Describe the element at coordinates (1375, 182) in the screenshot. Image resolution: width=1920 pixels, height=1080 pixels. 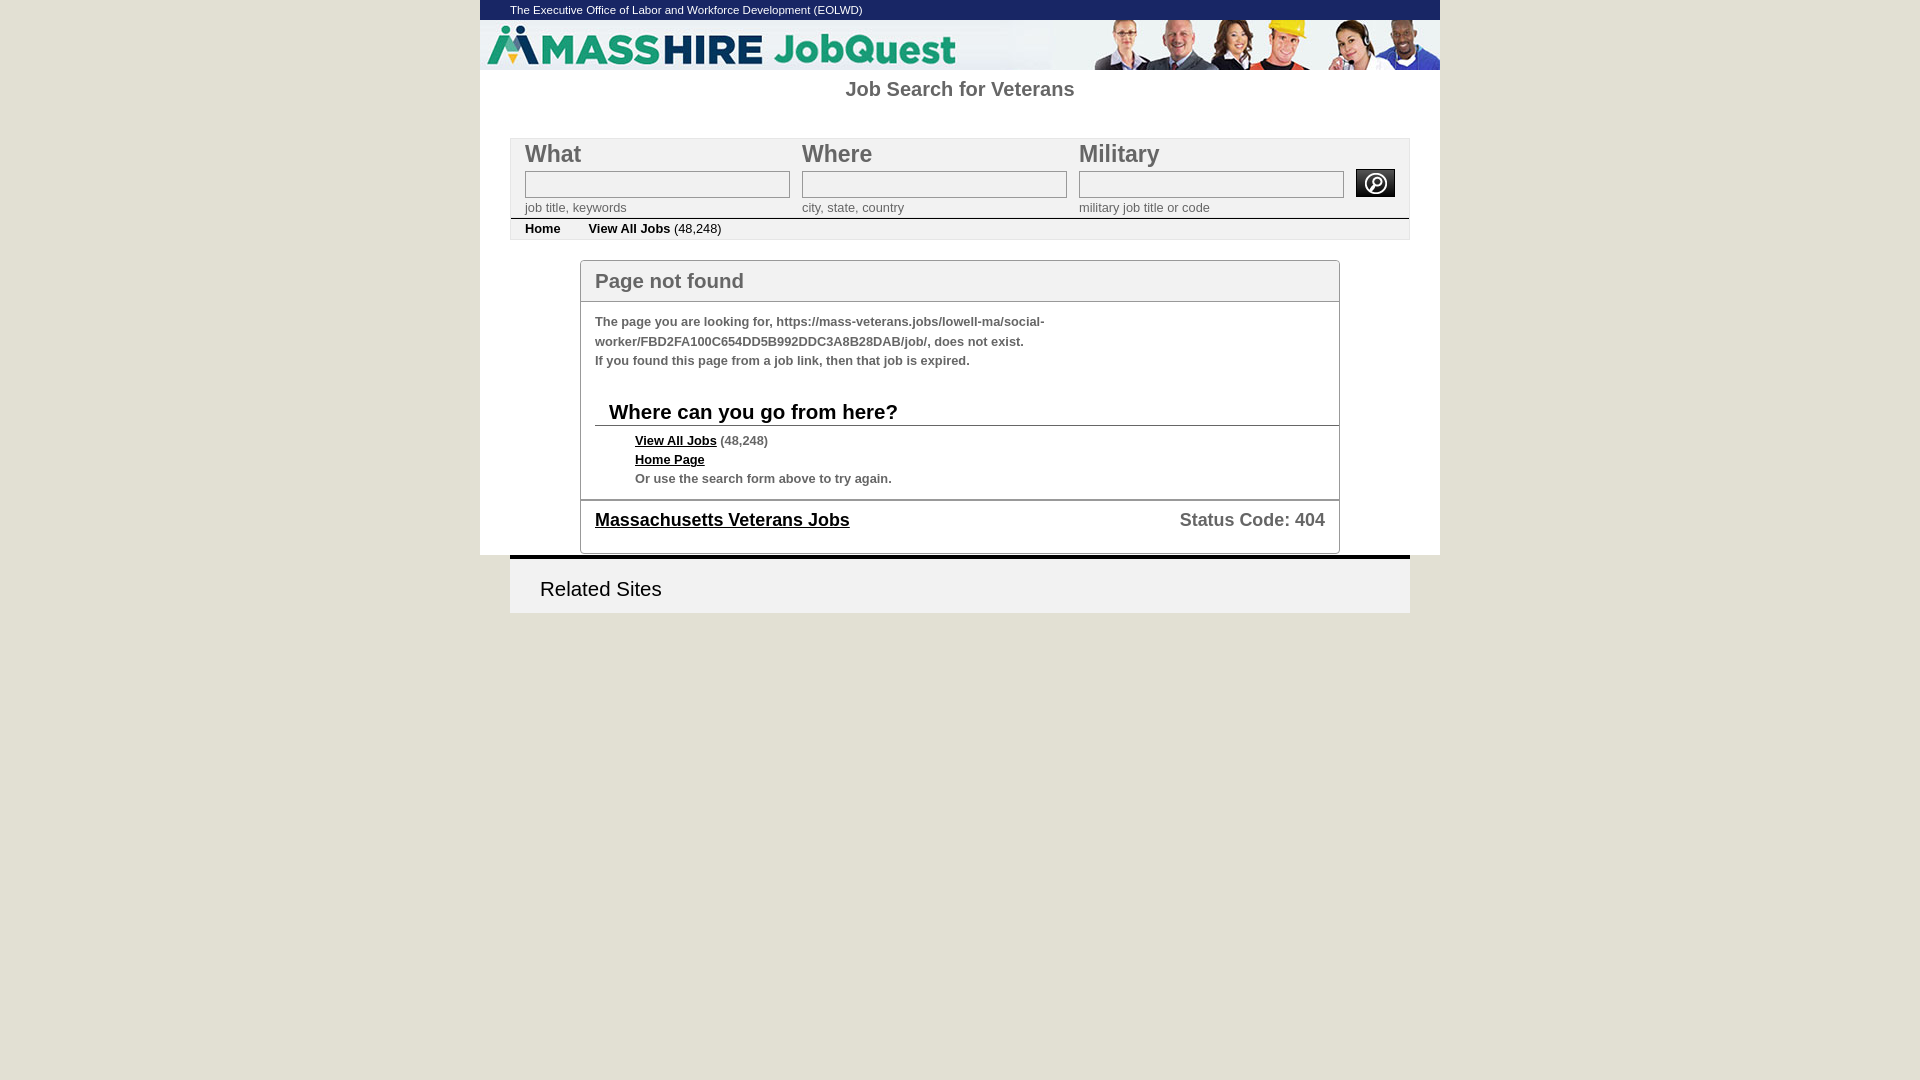
I see `search` at that location.